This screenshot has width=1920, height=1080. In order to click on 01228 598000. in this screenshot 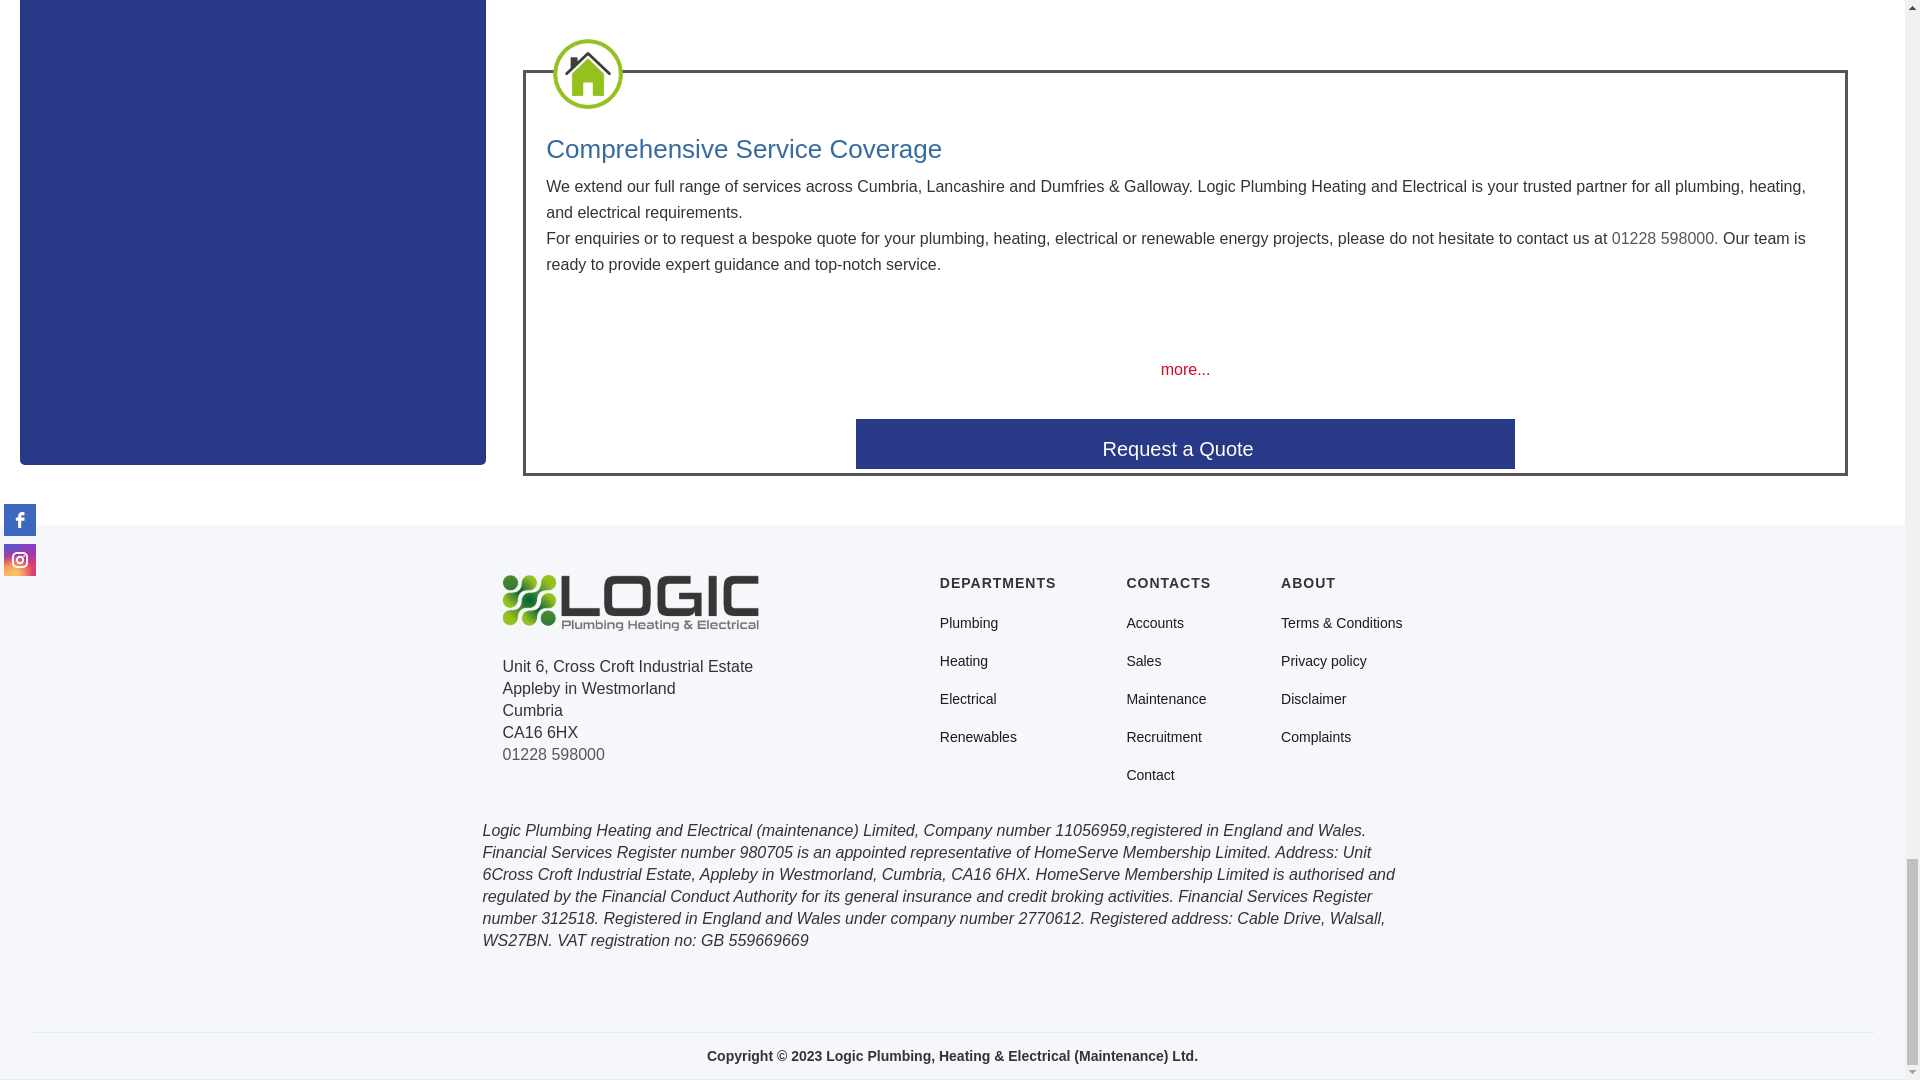, I will do `click(1667, 238)`.